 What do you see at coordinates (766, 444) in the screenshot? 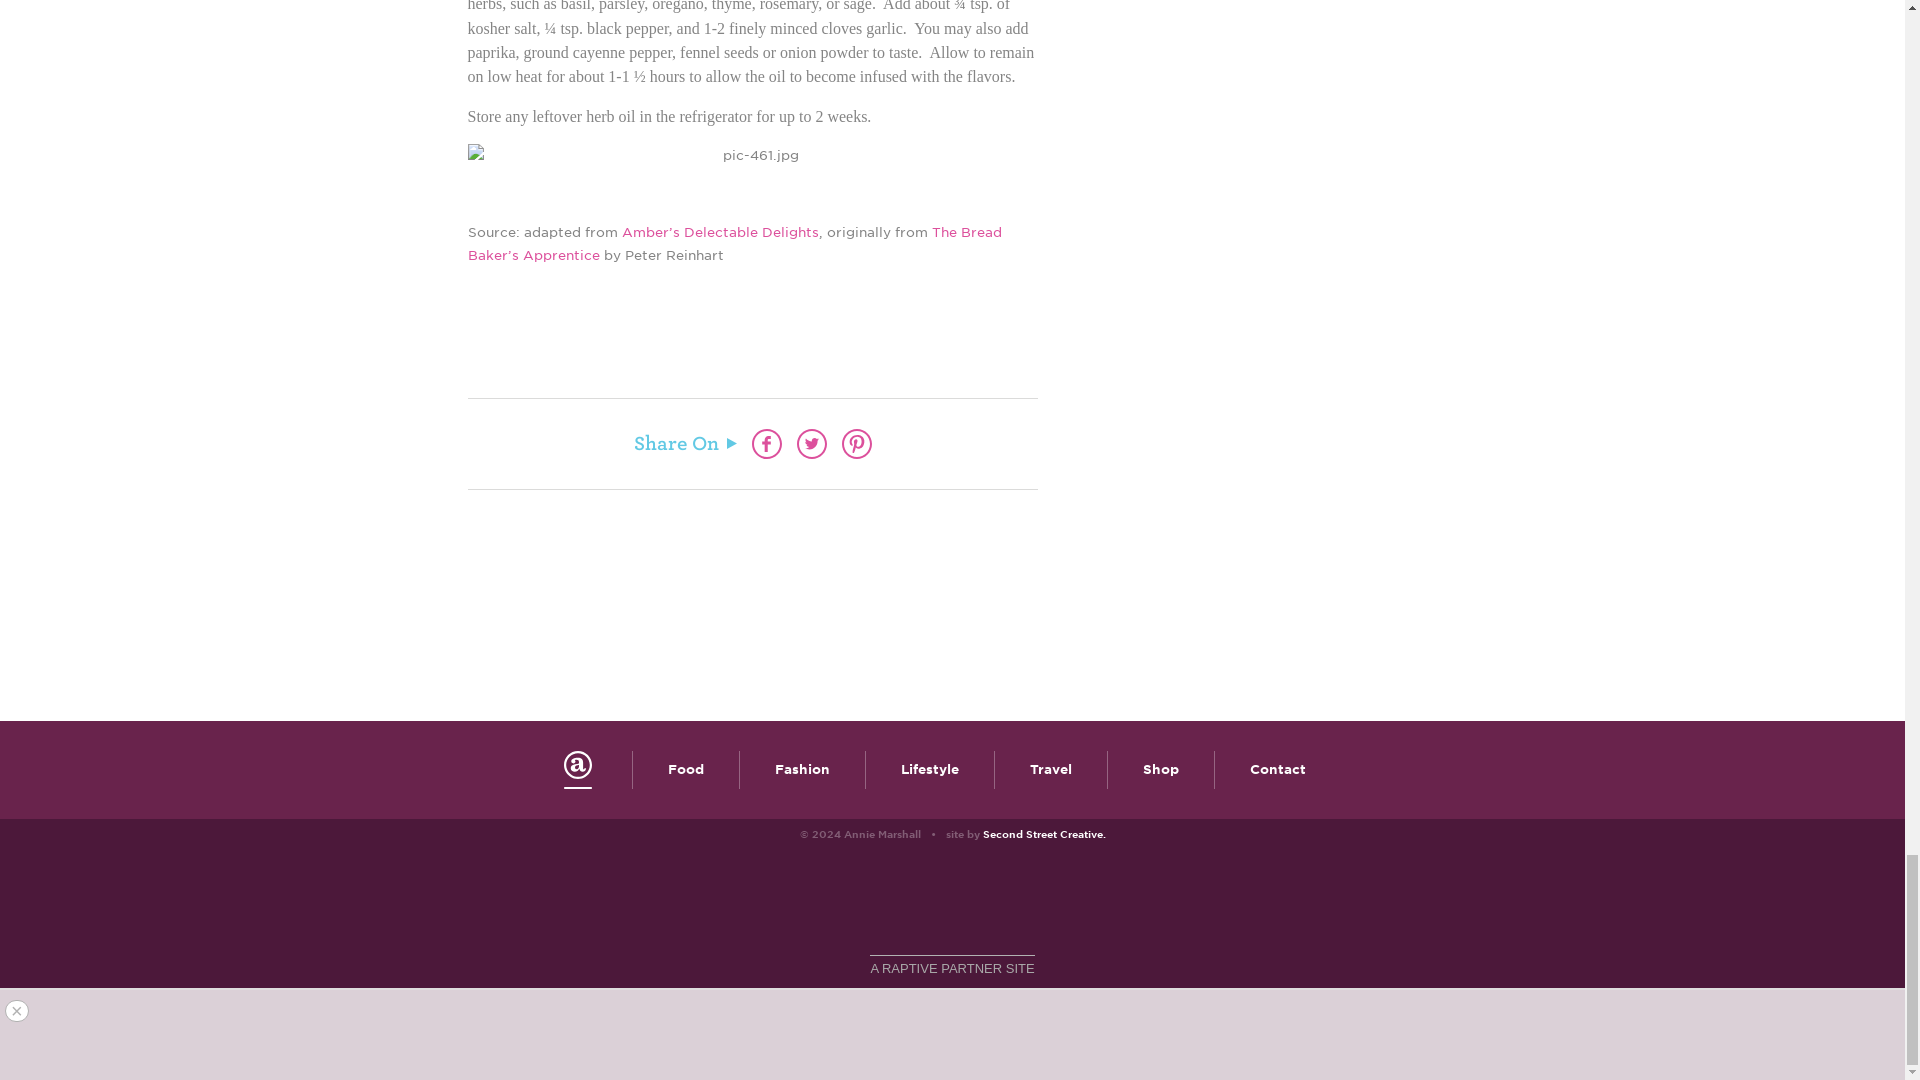
I see `Share on Facebook` at bounding box center [766, 444].